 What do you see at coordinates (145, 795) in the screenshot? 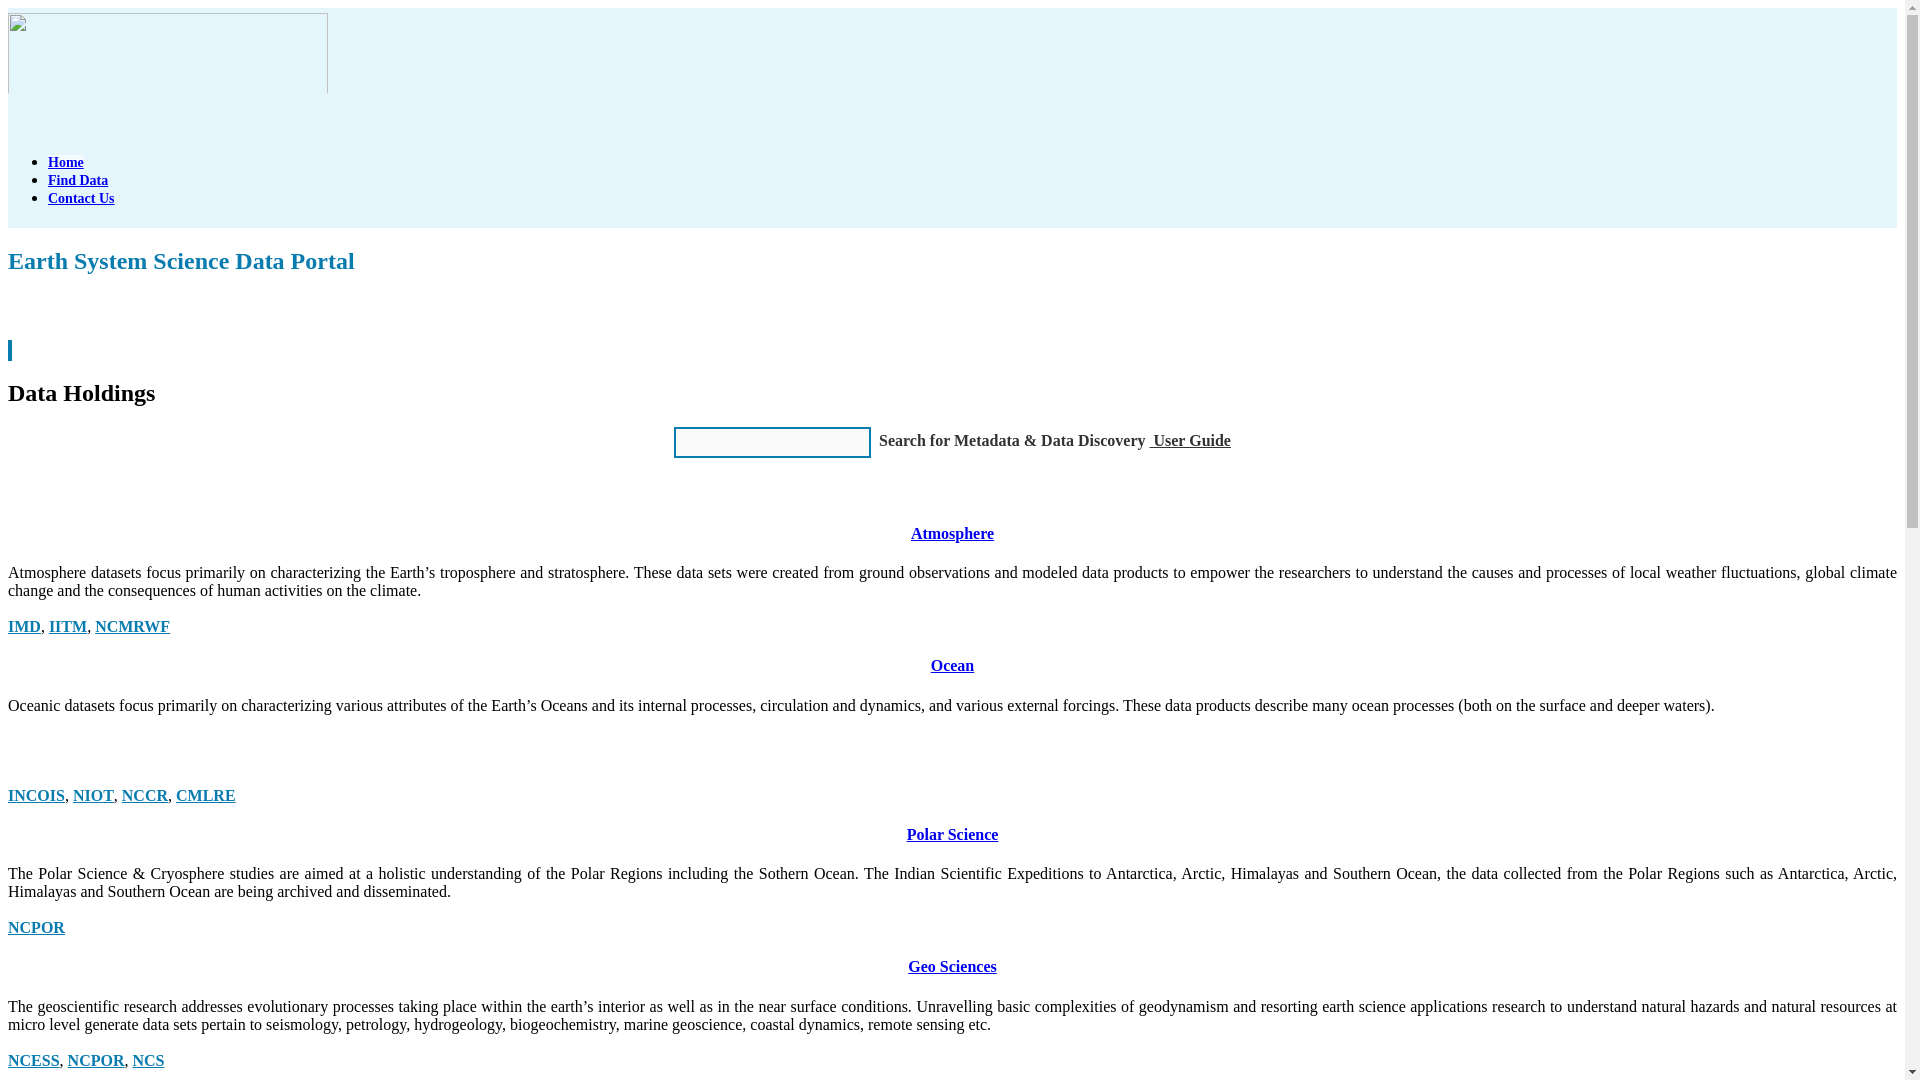
I see `NCCR` at bounding box center [145, 795].